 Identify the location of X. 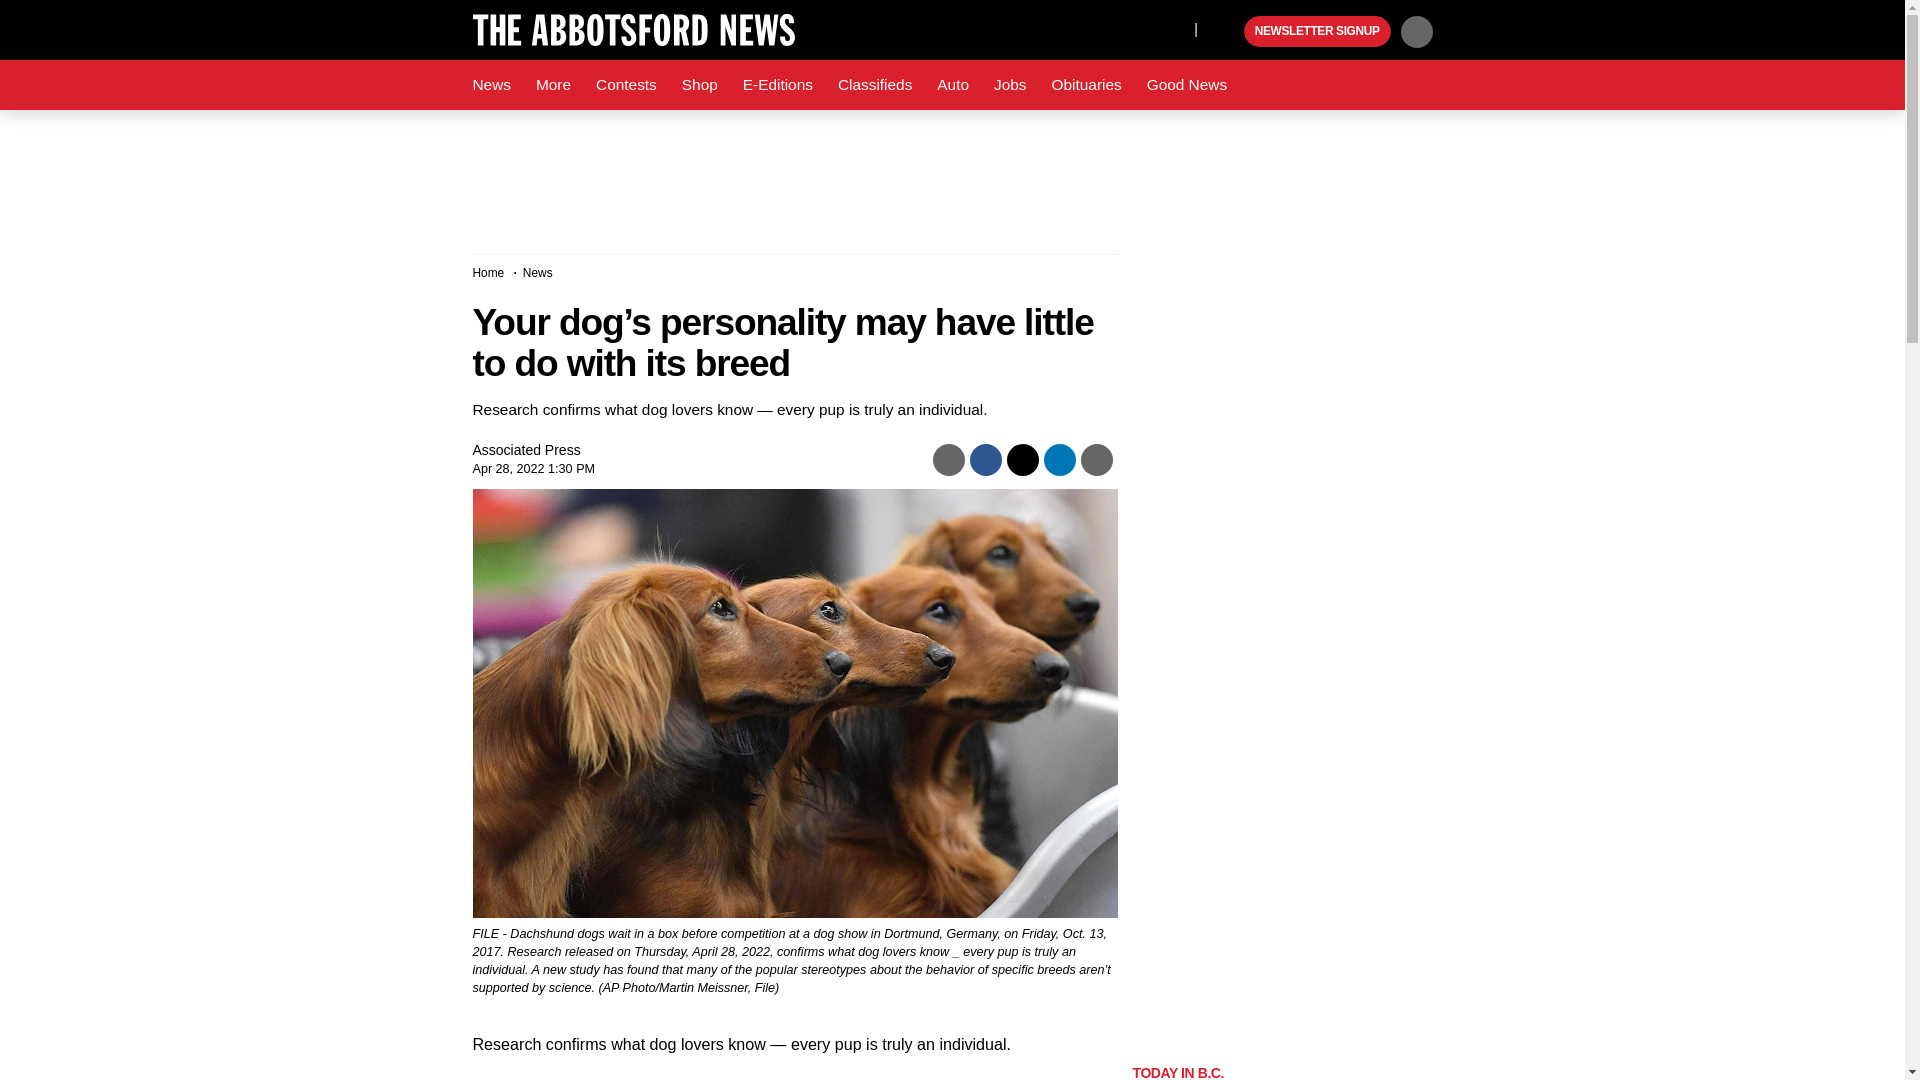
(1173, 28).